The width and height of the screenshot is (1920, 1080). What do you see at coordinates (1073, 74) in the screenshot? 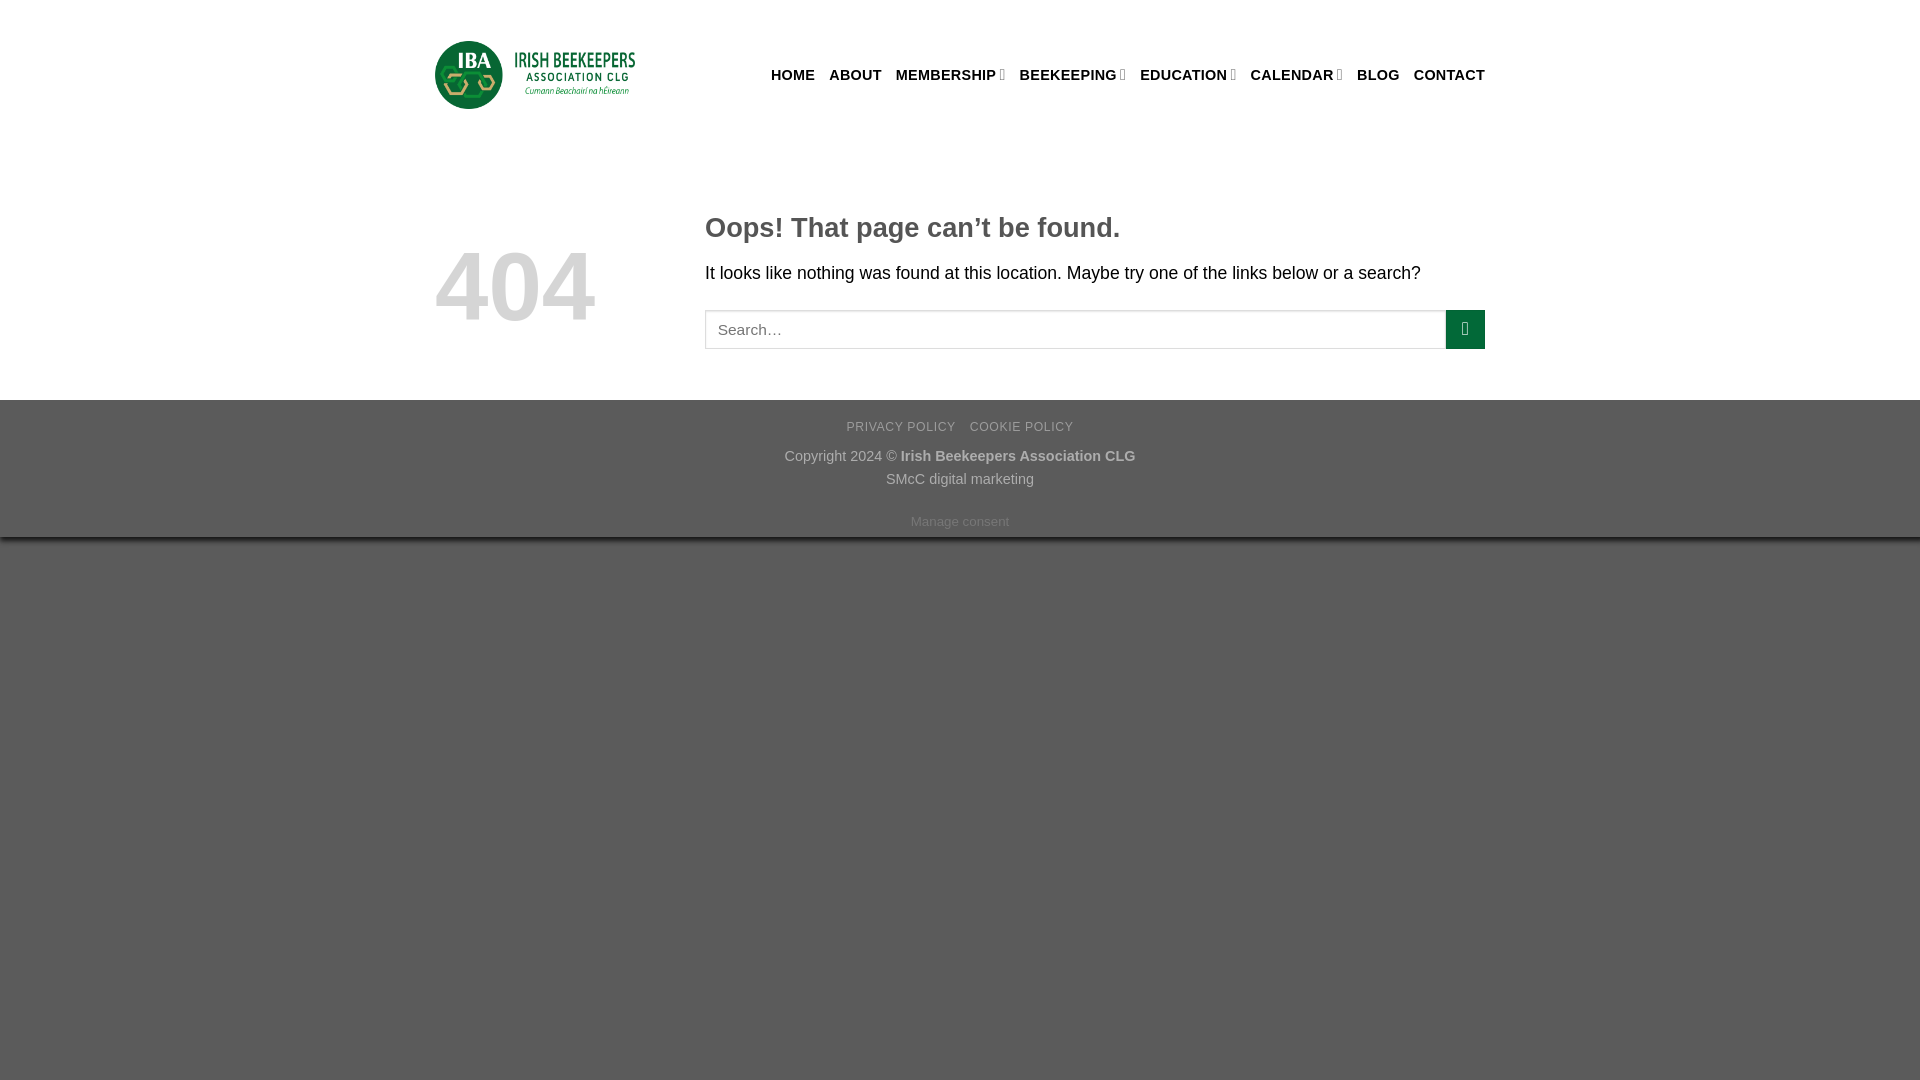
I see `BEEKEEPING` at bounding box center [1073, 74].